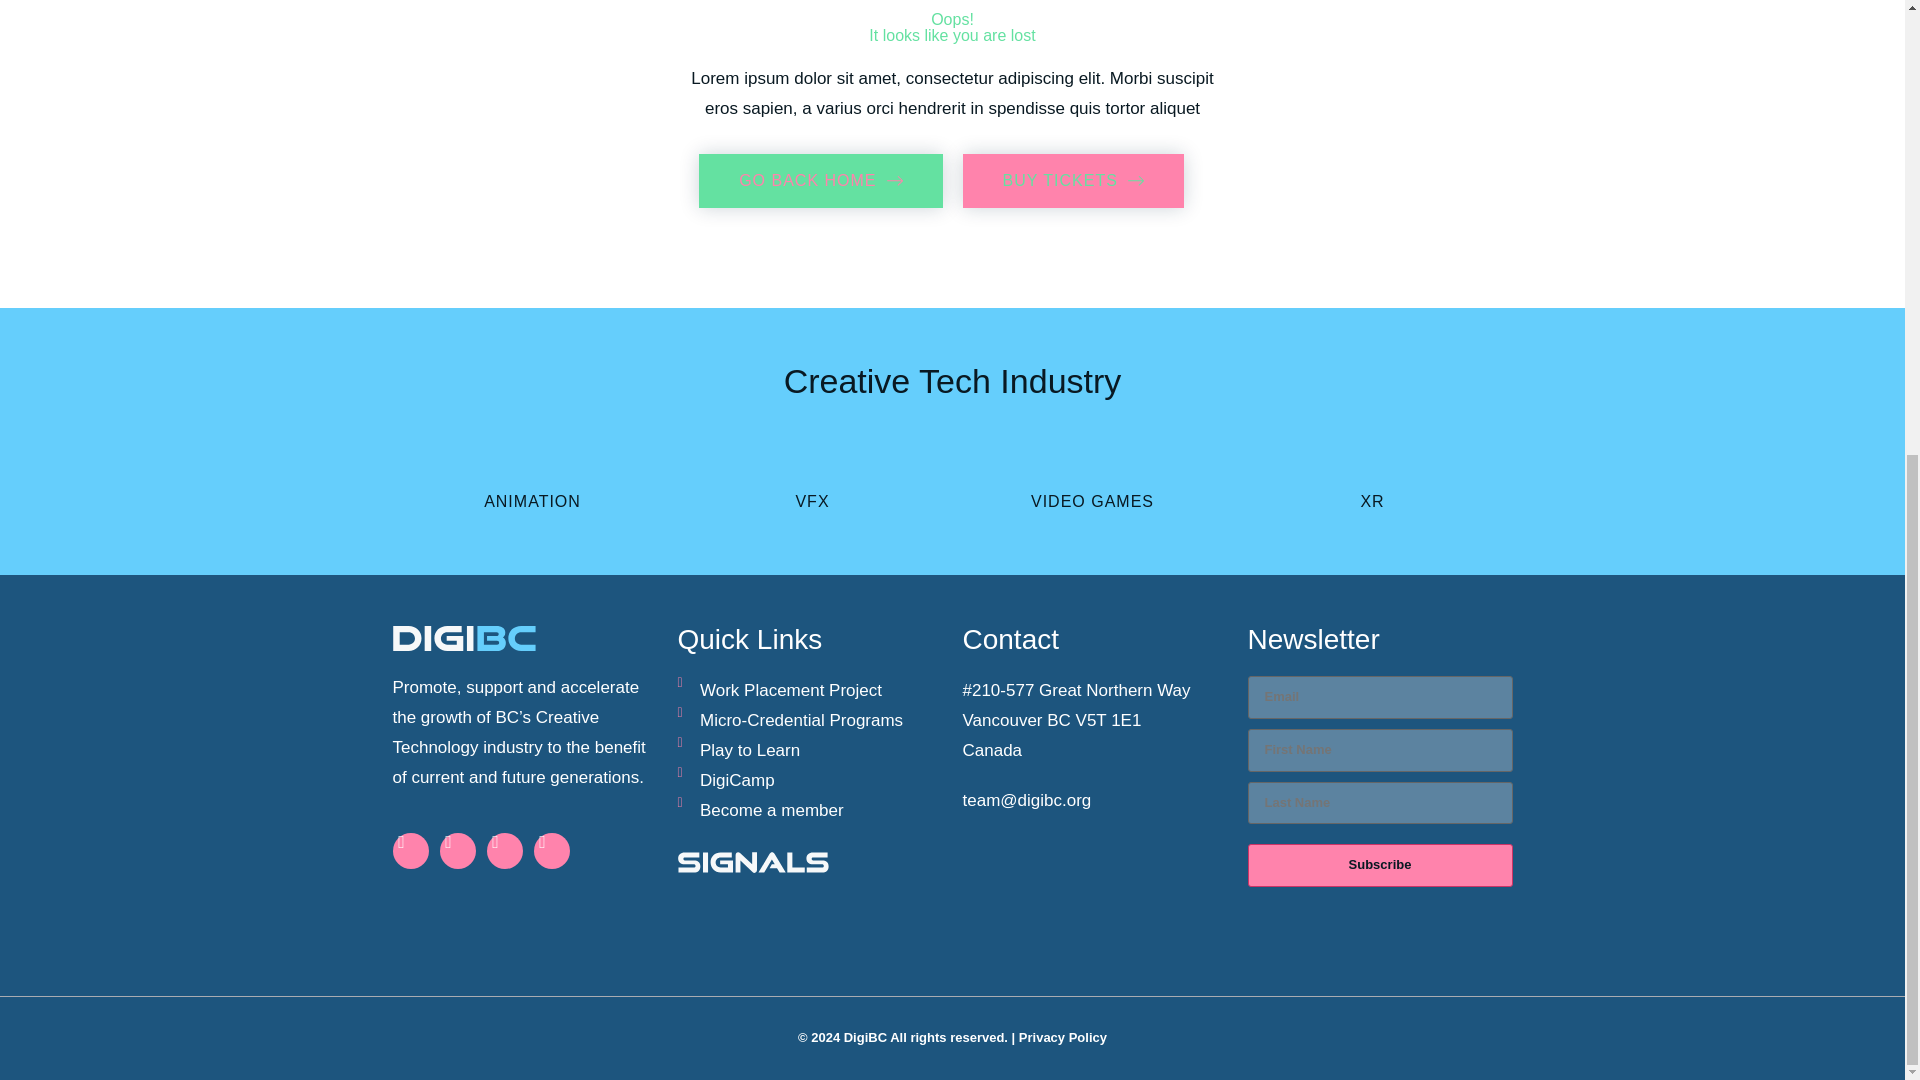 This screenshot has height=1080, width=1920. What do you see at coordinates (810, 691) in the screenshot?
I see `Work Placement Project` at bounding box center [810, 691].